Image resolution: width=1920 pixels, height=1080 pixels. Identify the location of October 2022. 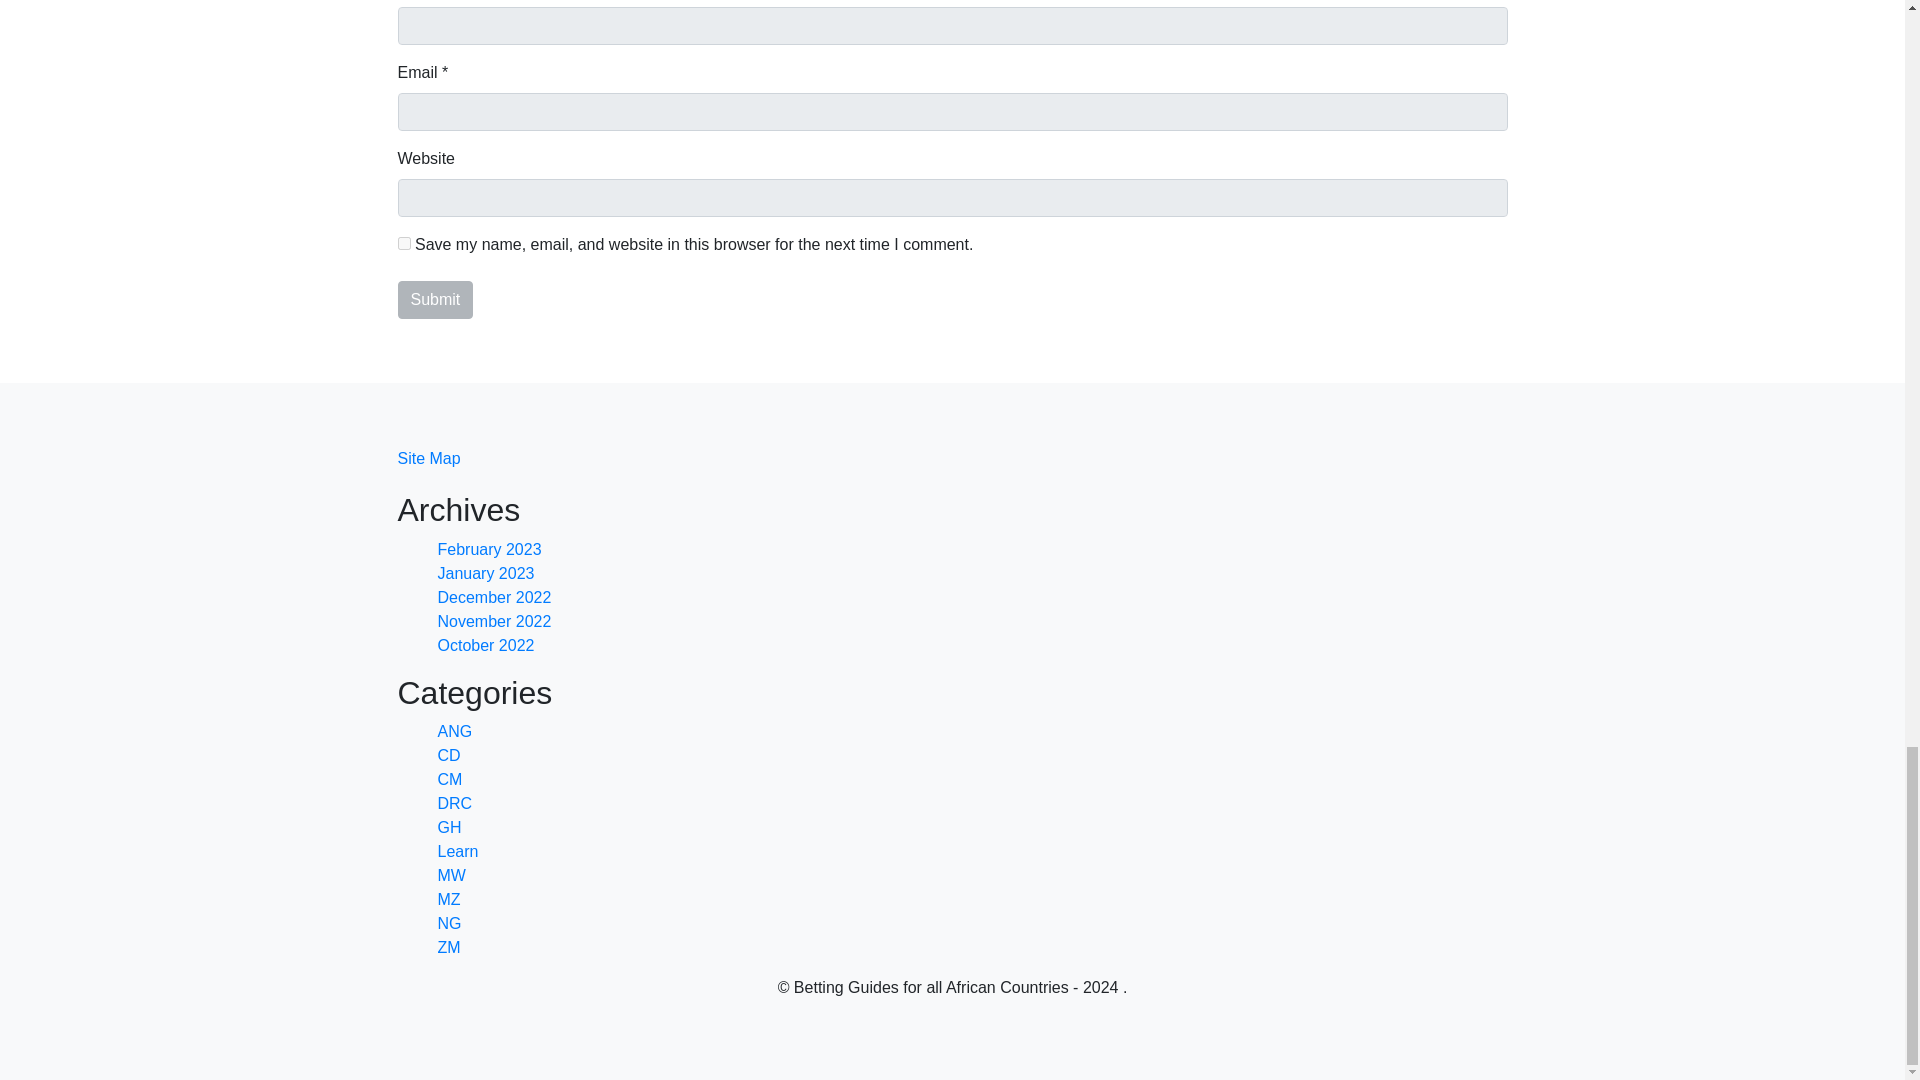
(486, 646).